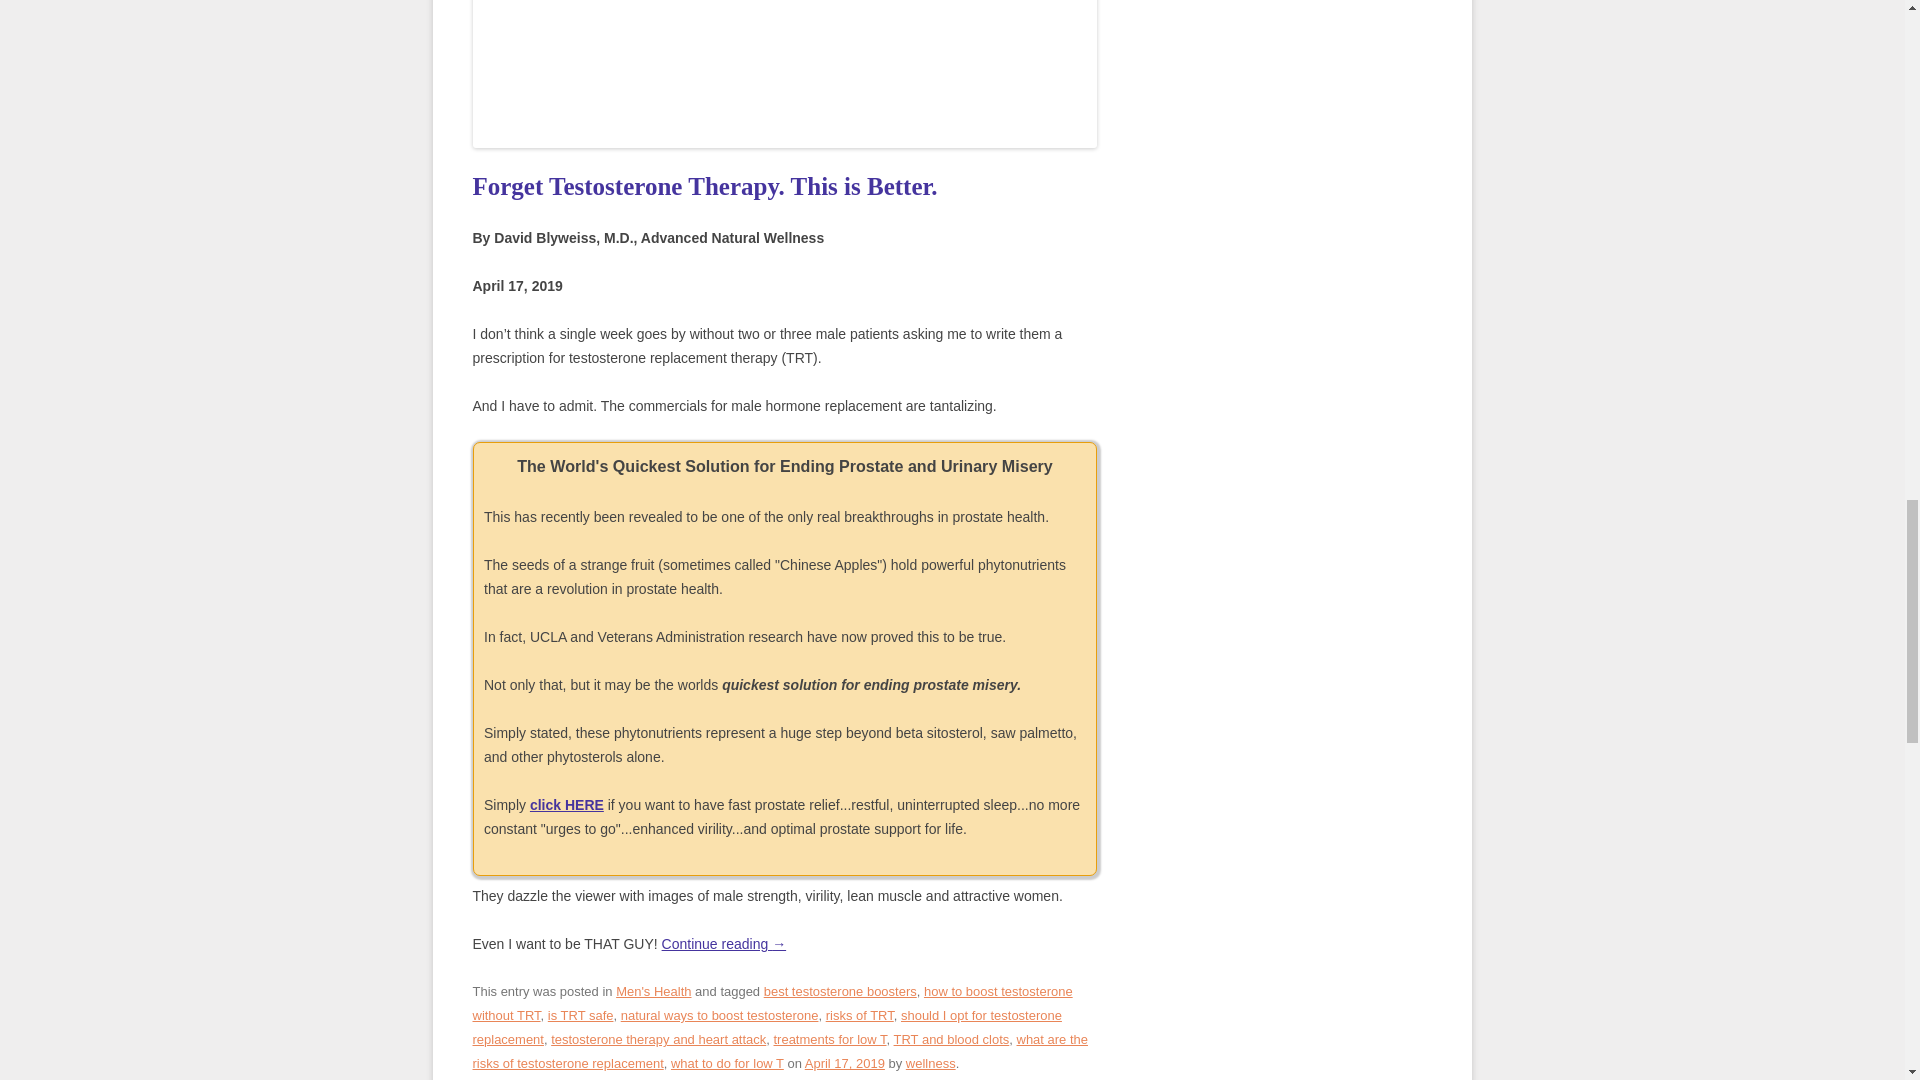  What do you see at coordinates (566, 805) in the screenshot?
I see `click HERE` at bounding box center [566, 805].